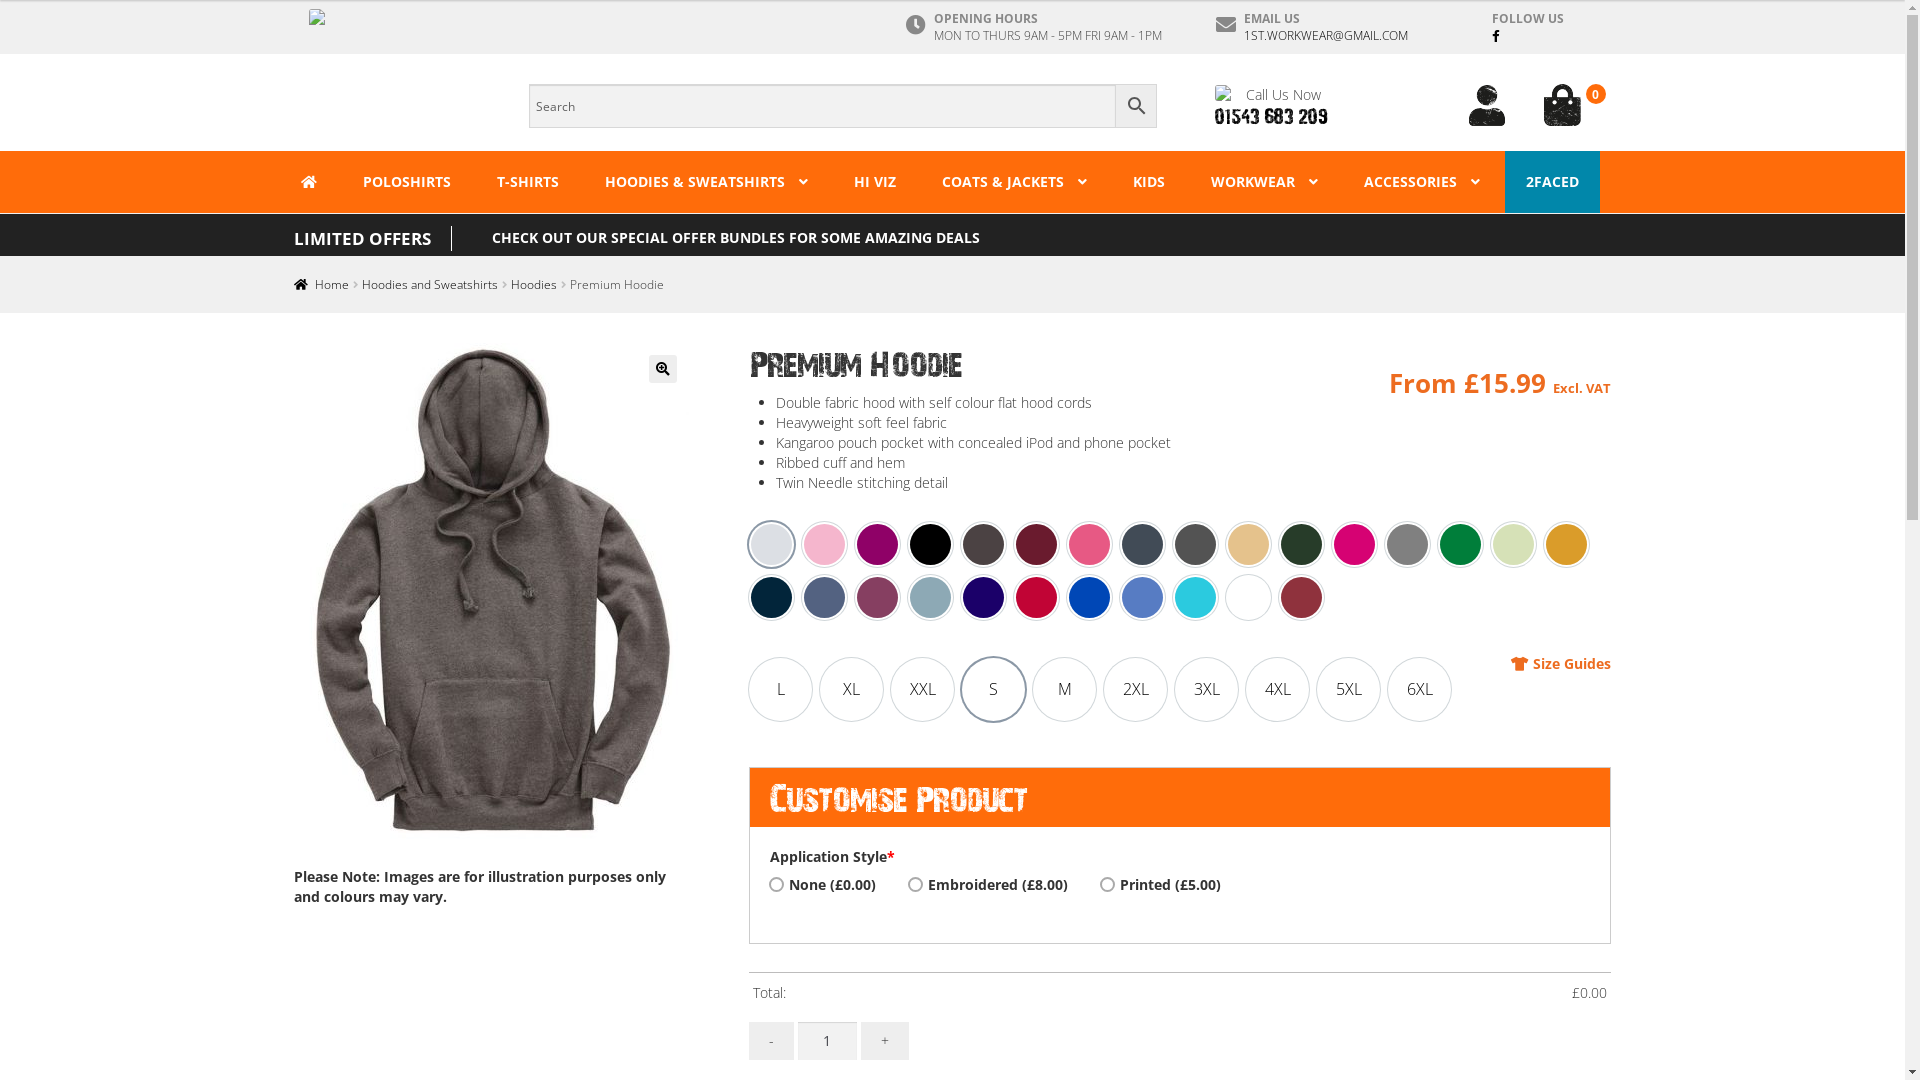 The height and width of the screenshot is (1080, 1920). Describe the element at coordinates (824, 544) in the screenshot. I see `Baby Pink` at that location.